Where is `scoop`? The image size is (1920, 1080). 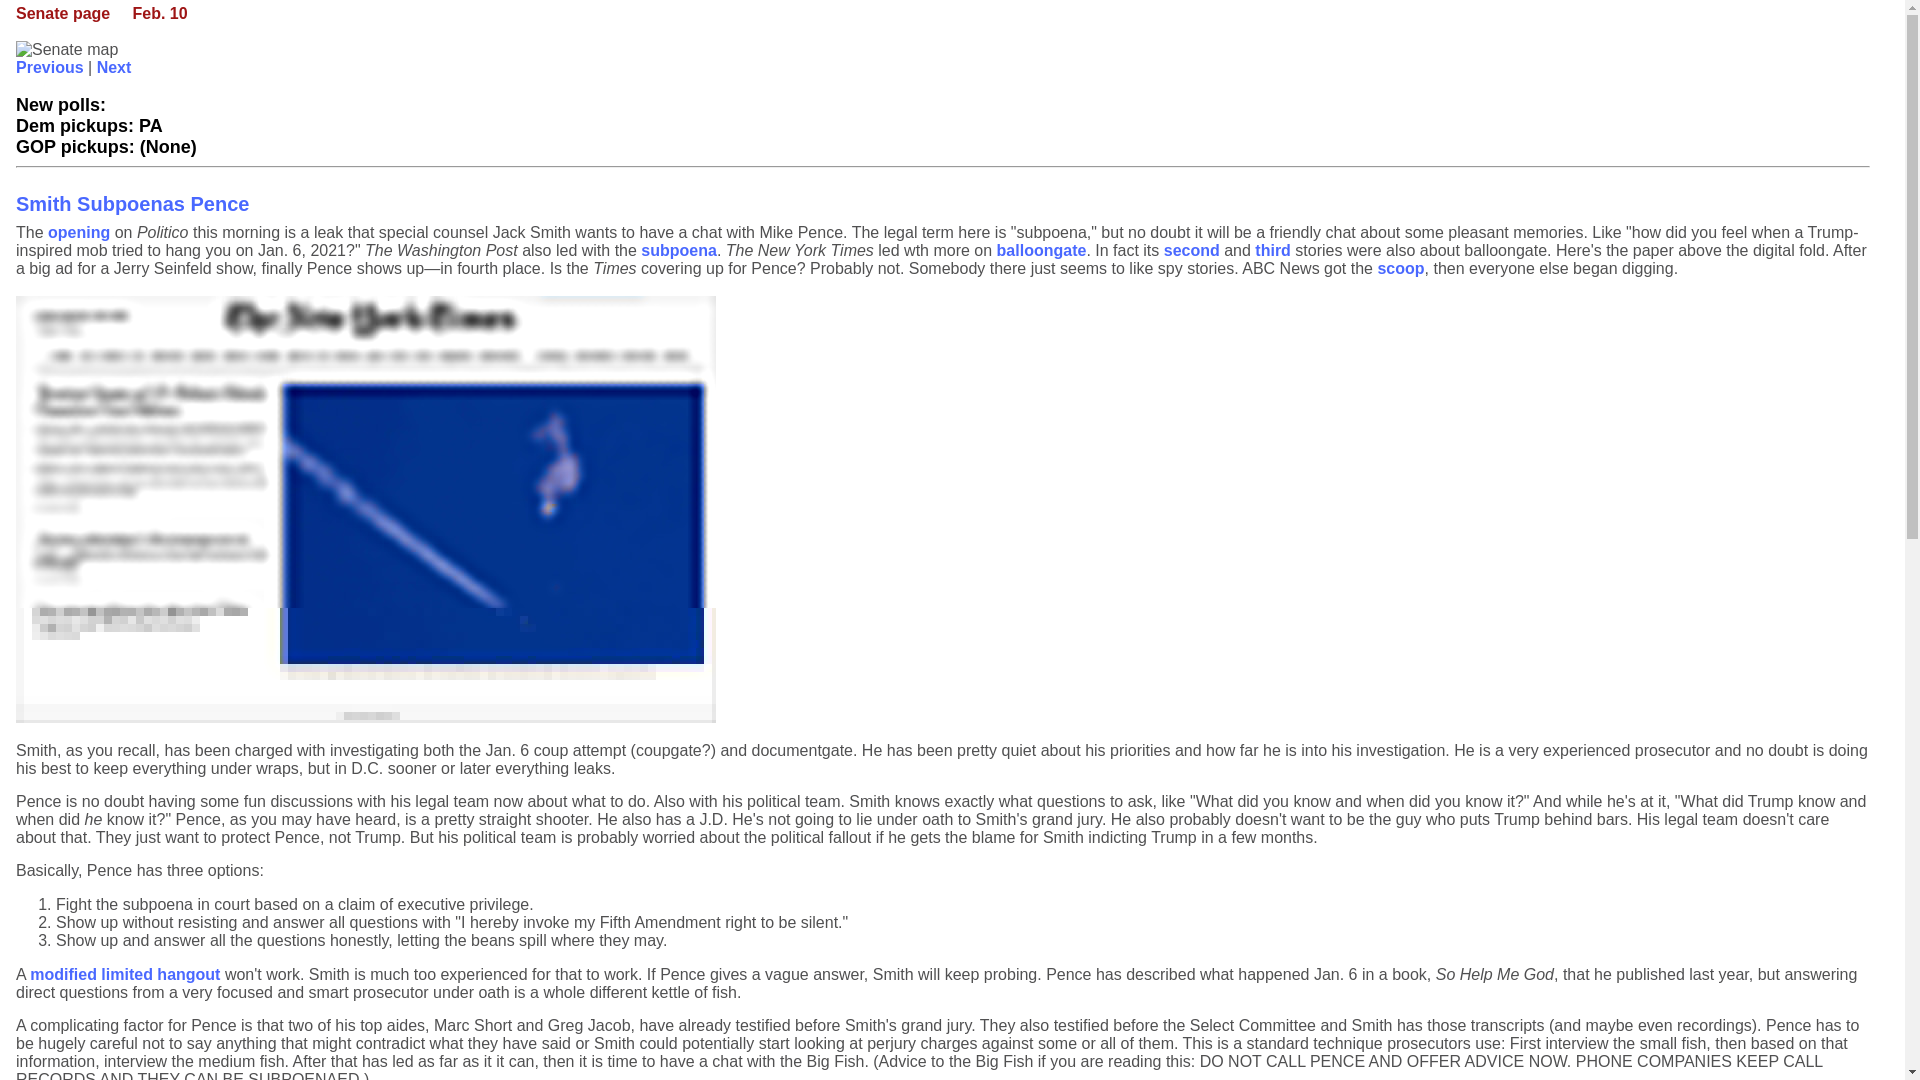
scoop is located at coordinates (1400, 268).